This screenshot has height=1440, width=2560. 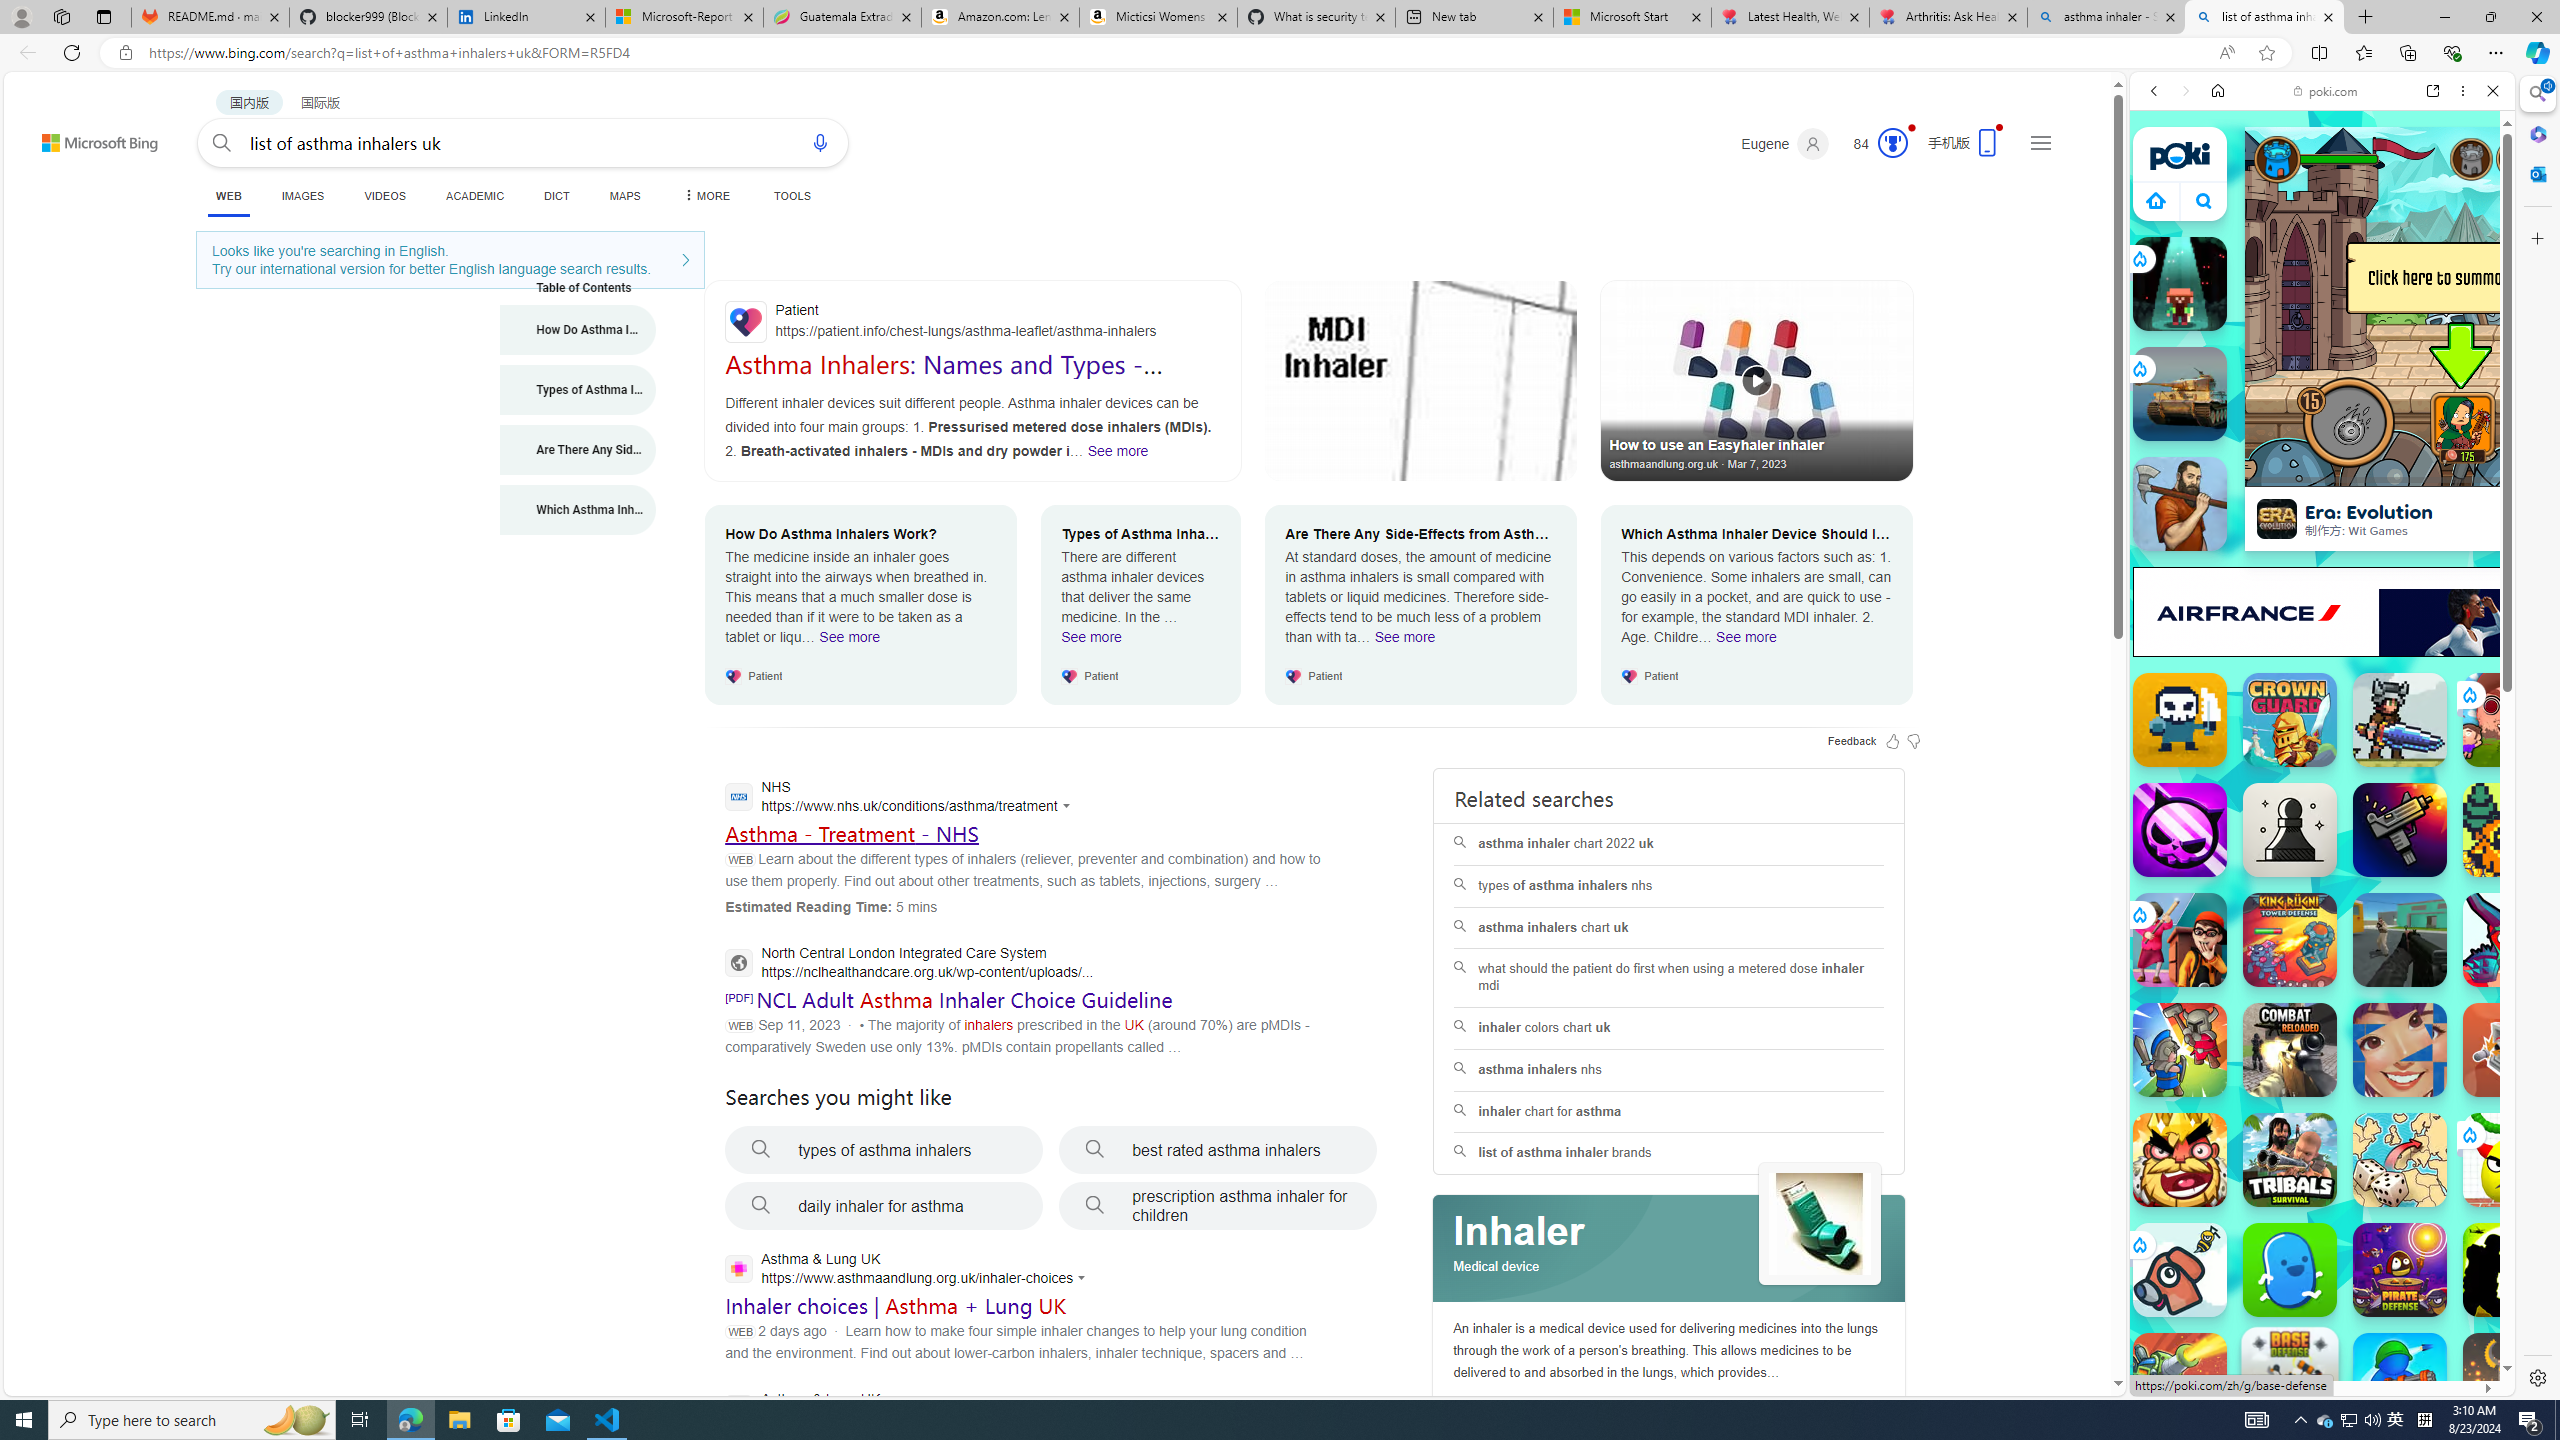 I want to click on list of asthma inhaler brands, so click(x=1669, y=1154).